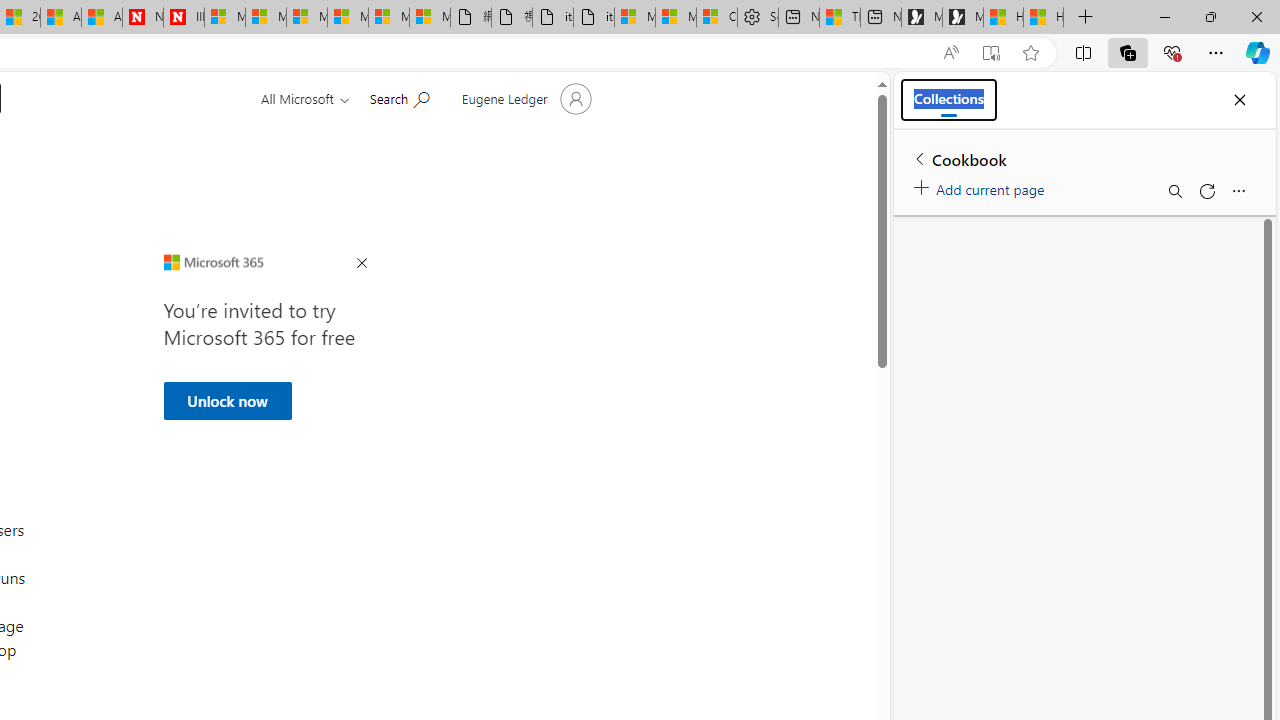 This screenshot has width=1280, height=720. What do you see at coordinates (399, 97) in the screenshot?
I see `Search for help` at bounding box center [399, 97].